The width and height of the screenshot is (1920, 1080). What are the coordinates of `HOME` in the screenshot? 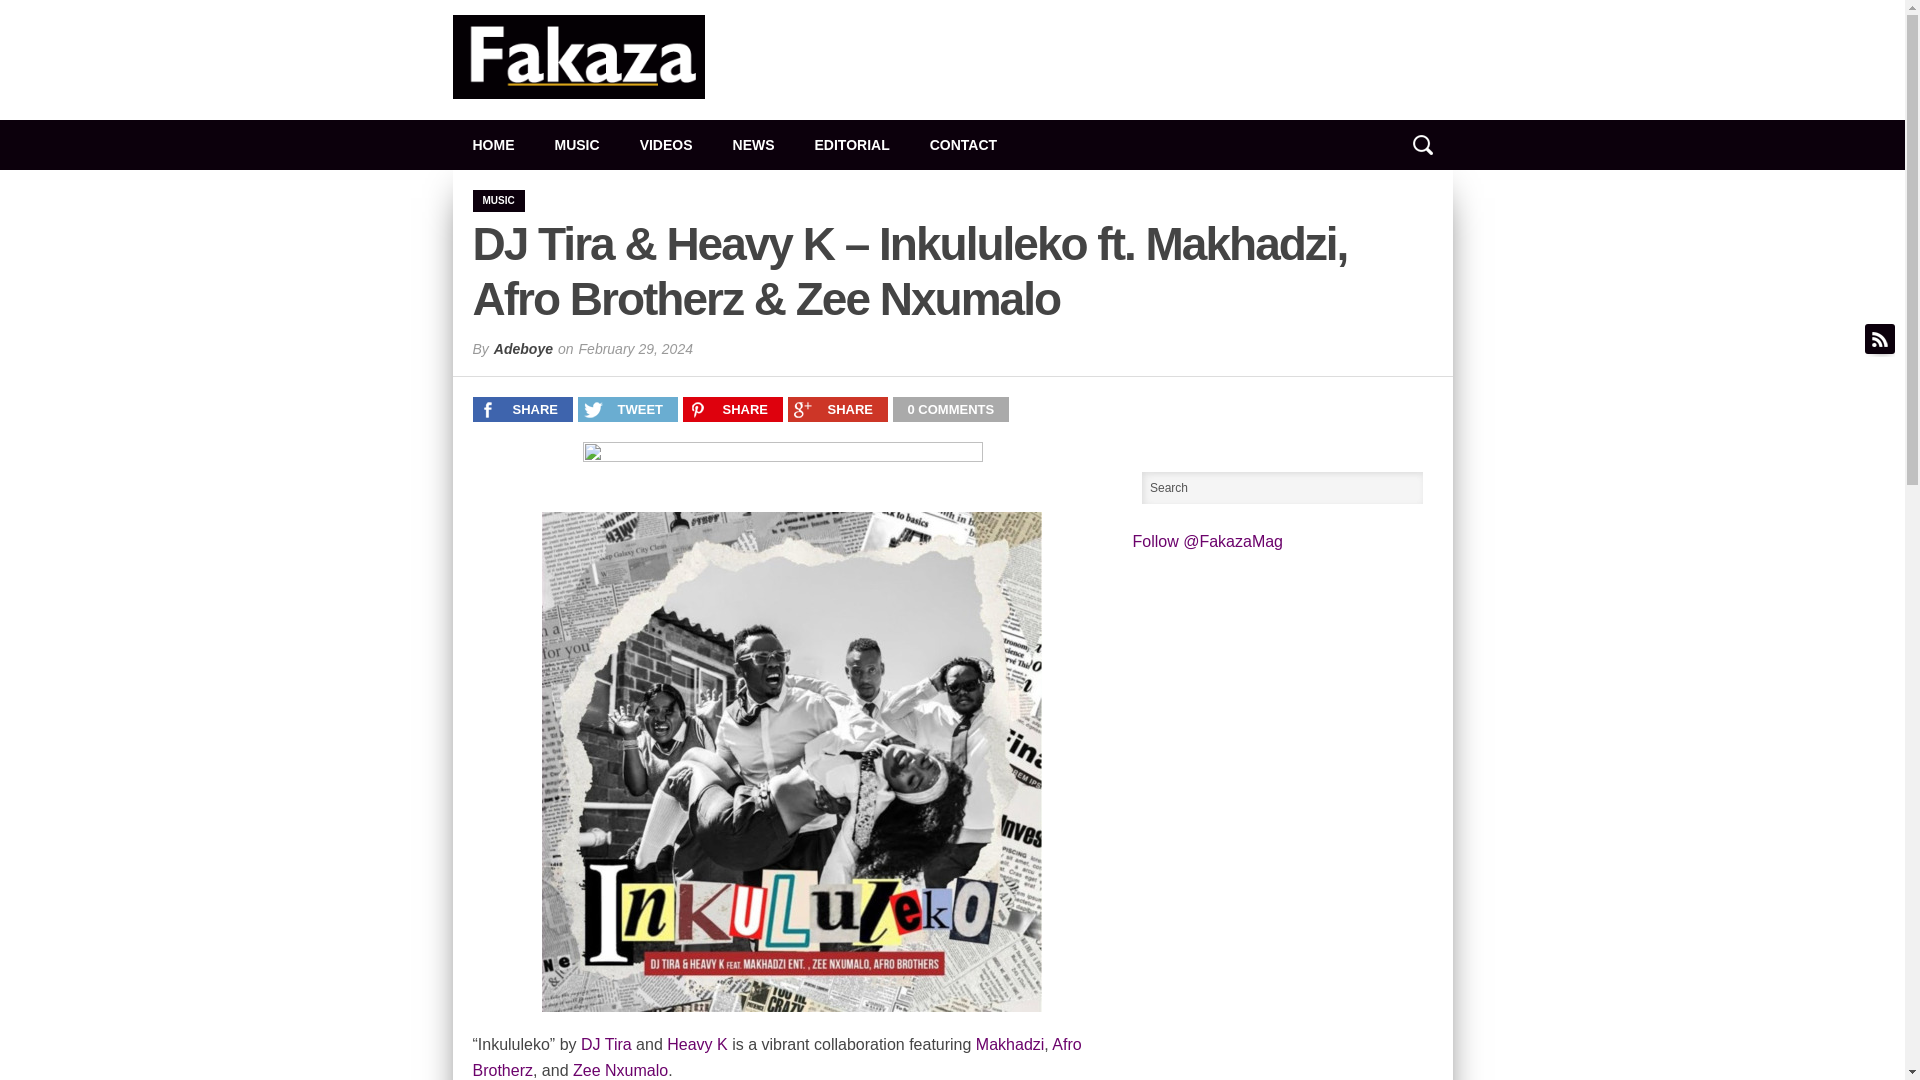 It's located at (492, 144).